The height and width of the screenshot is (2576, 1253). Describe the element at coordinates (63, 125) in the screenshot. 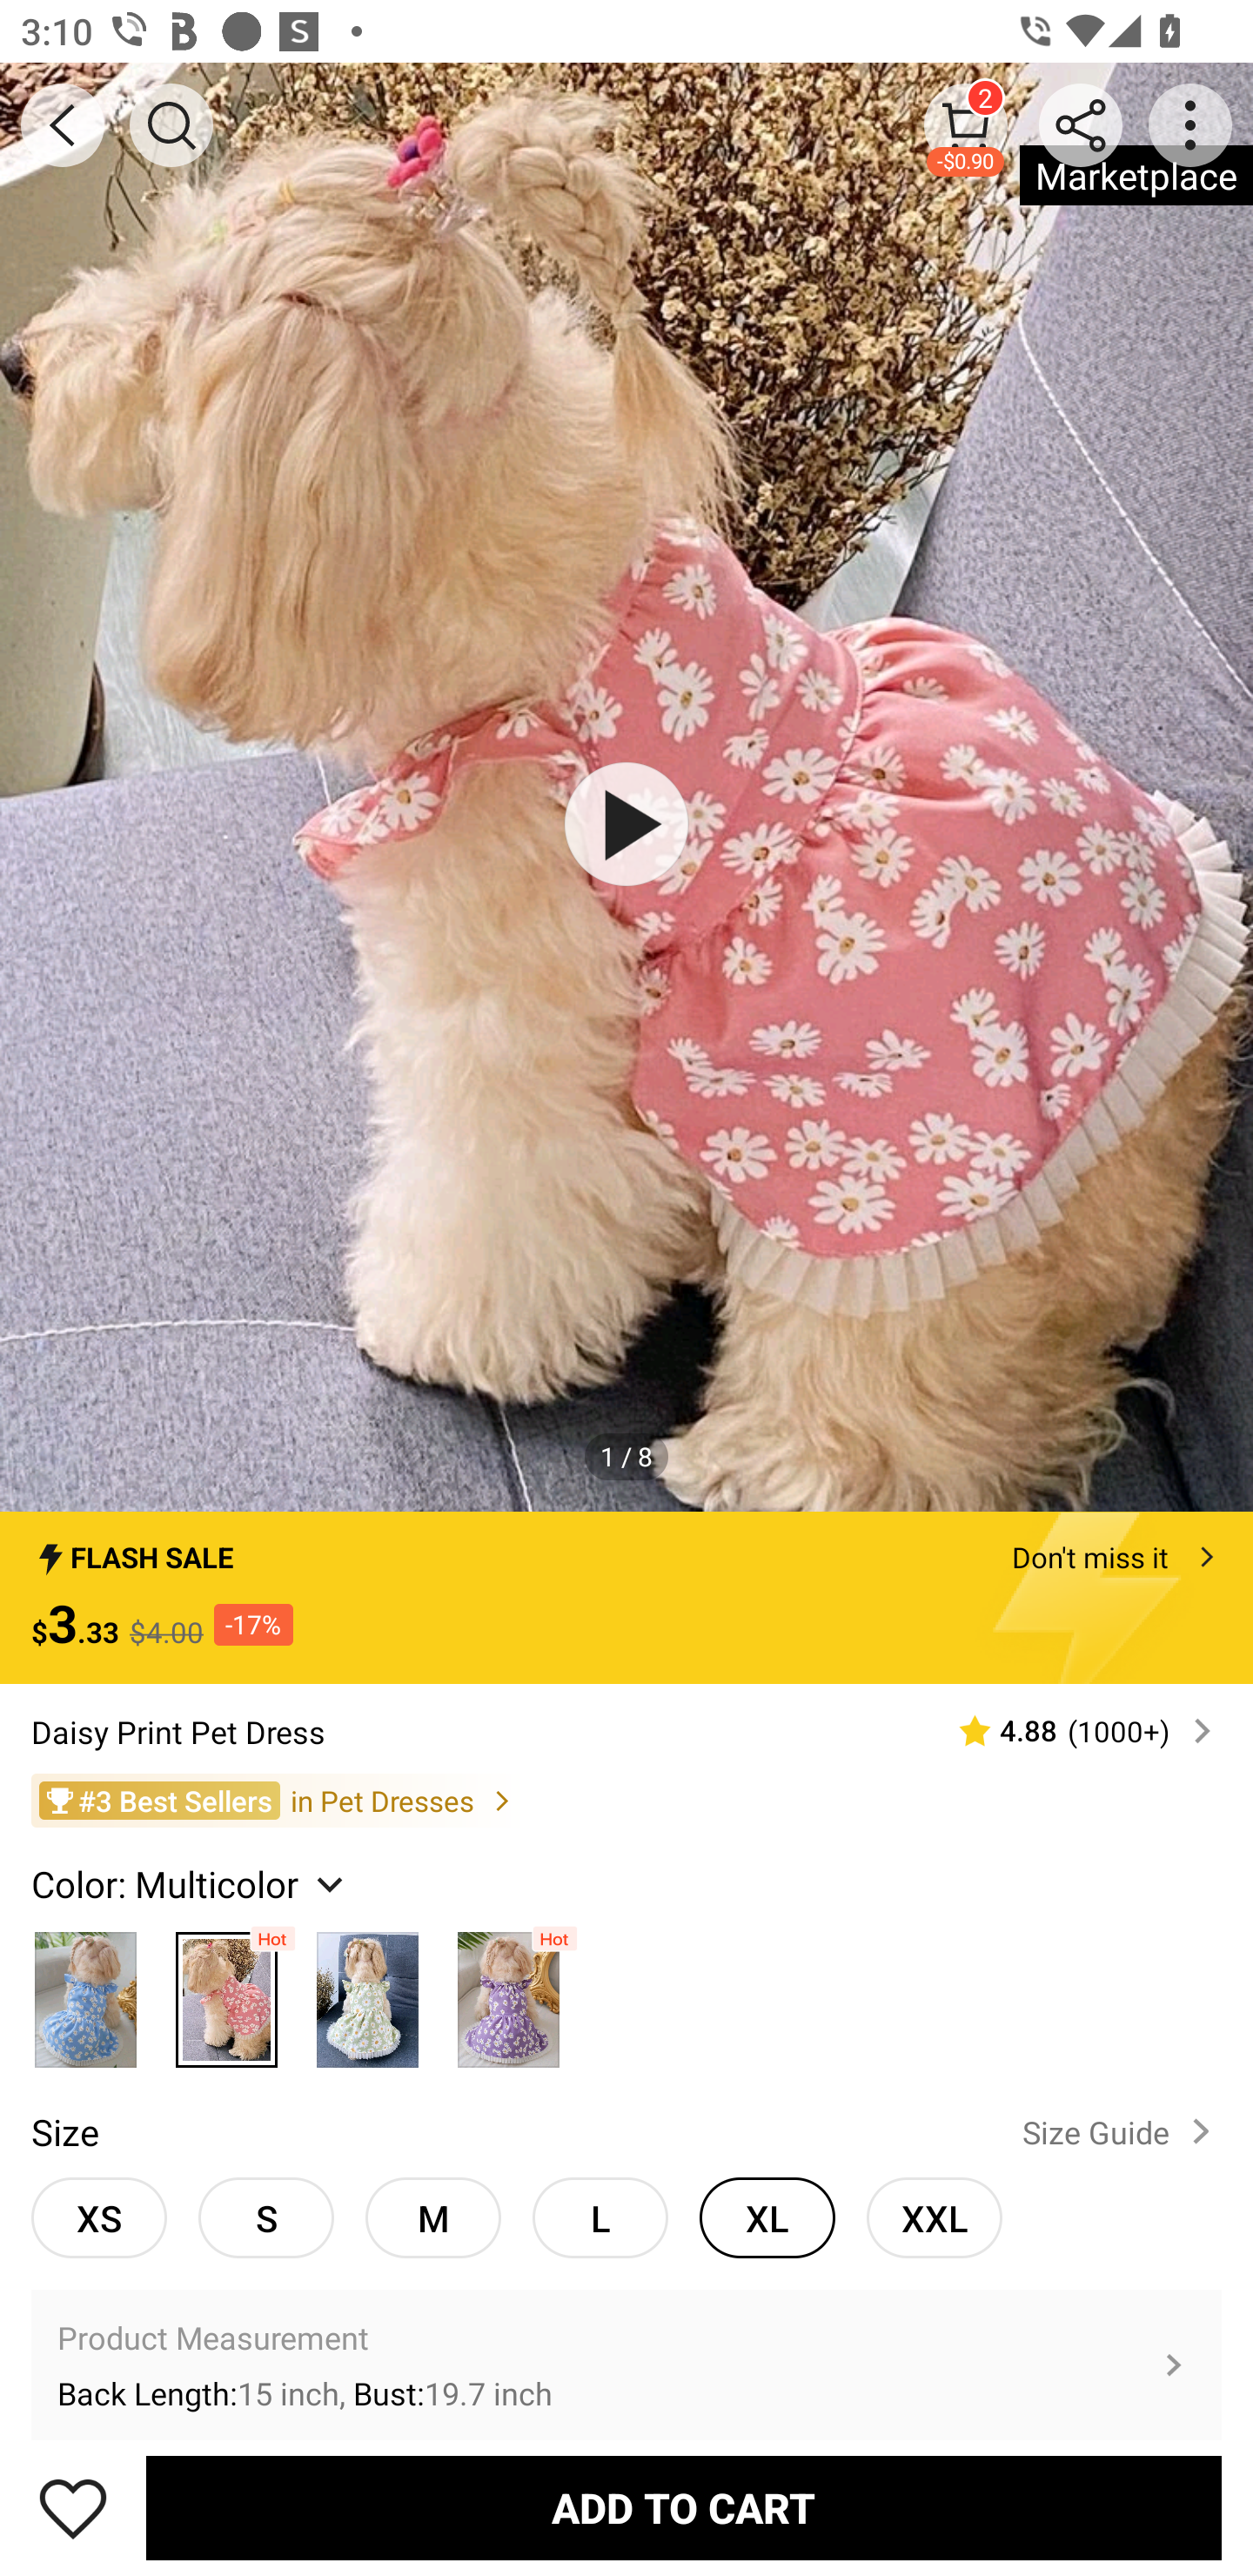

I see `BACK` at that location.